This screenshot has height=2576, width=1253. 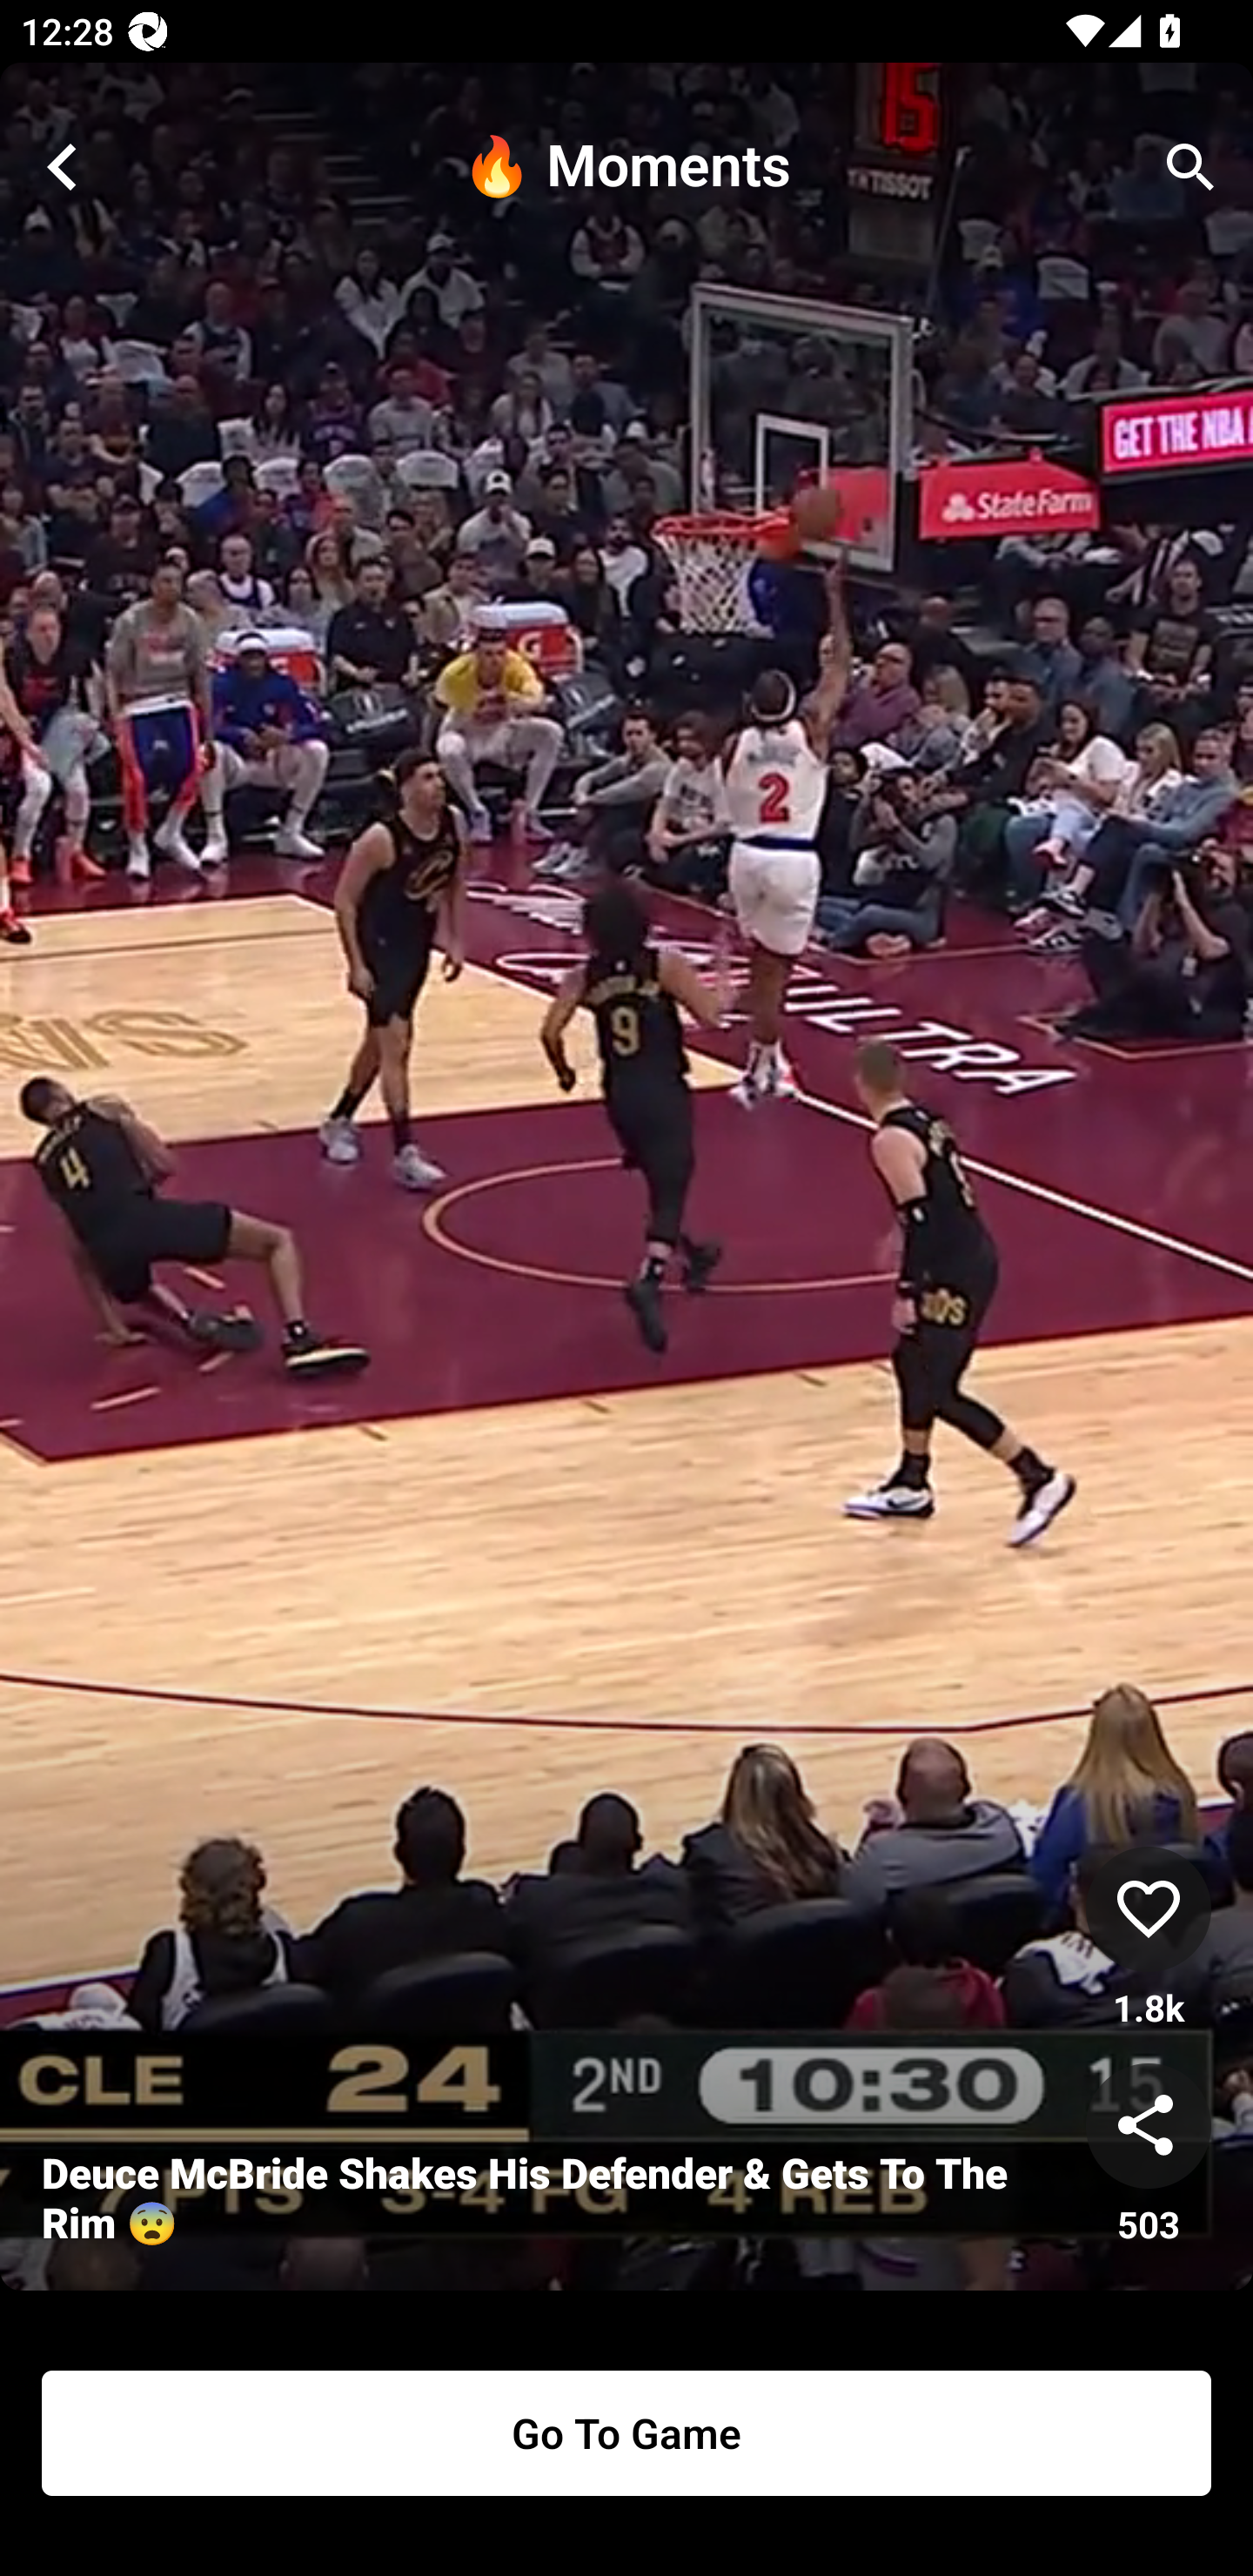 I want to click on share 503 503 Shares, so click(x=1149, y=2156).